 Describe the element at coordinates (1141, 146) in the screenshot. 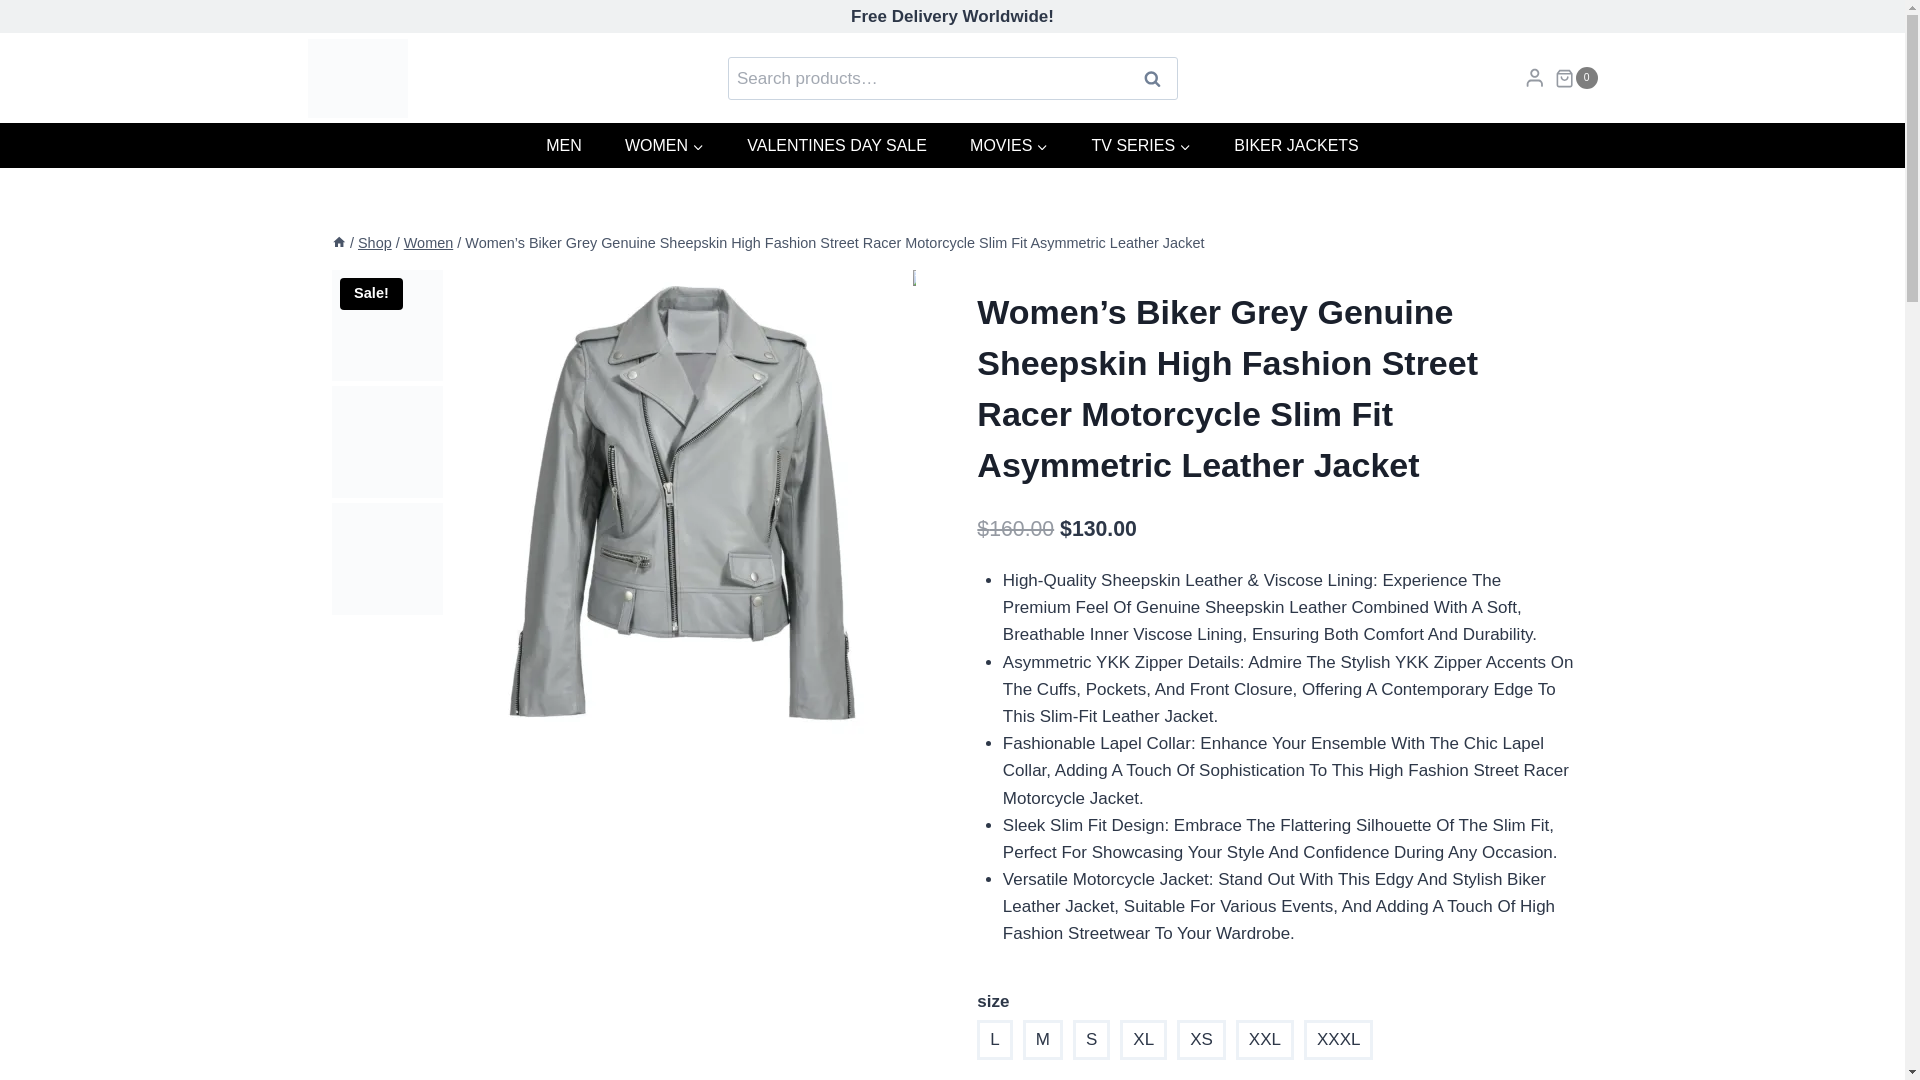

I see `TV SERIES` at that location.